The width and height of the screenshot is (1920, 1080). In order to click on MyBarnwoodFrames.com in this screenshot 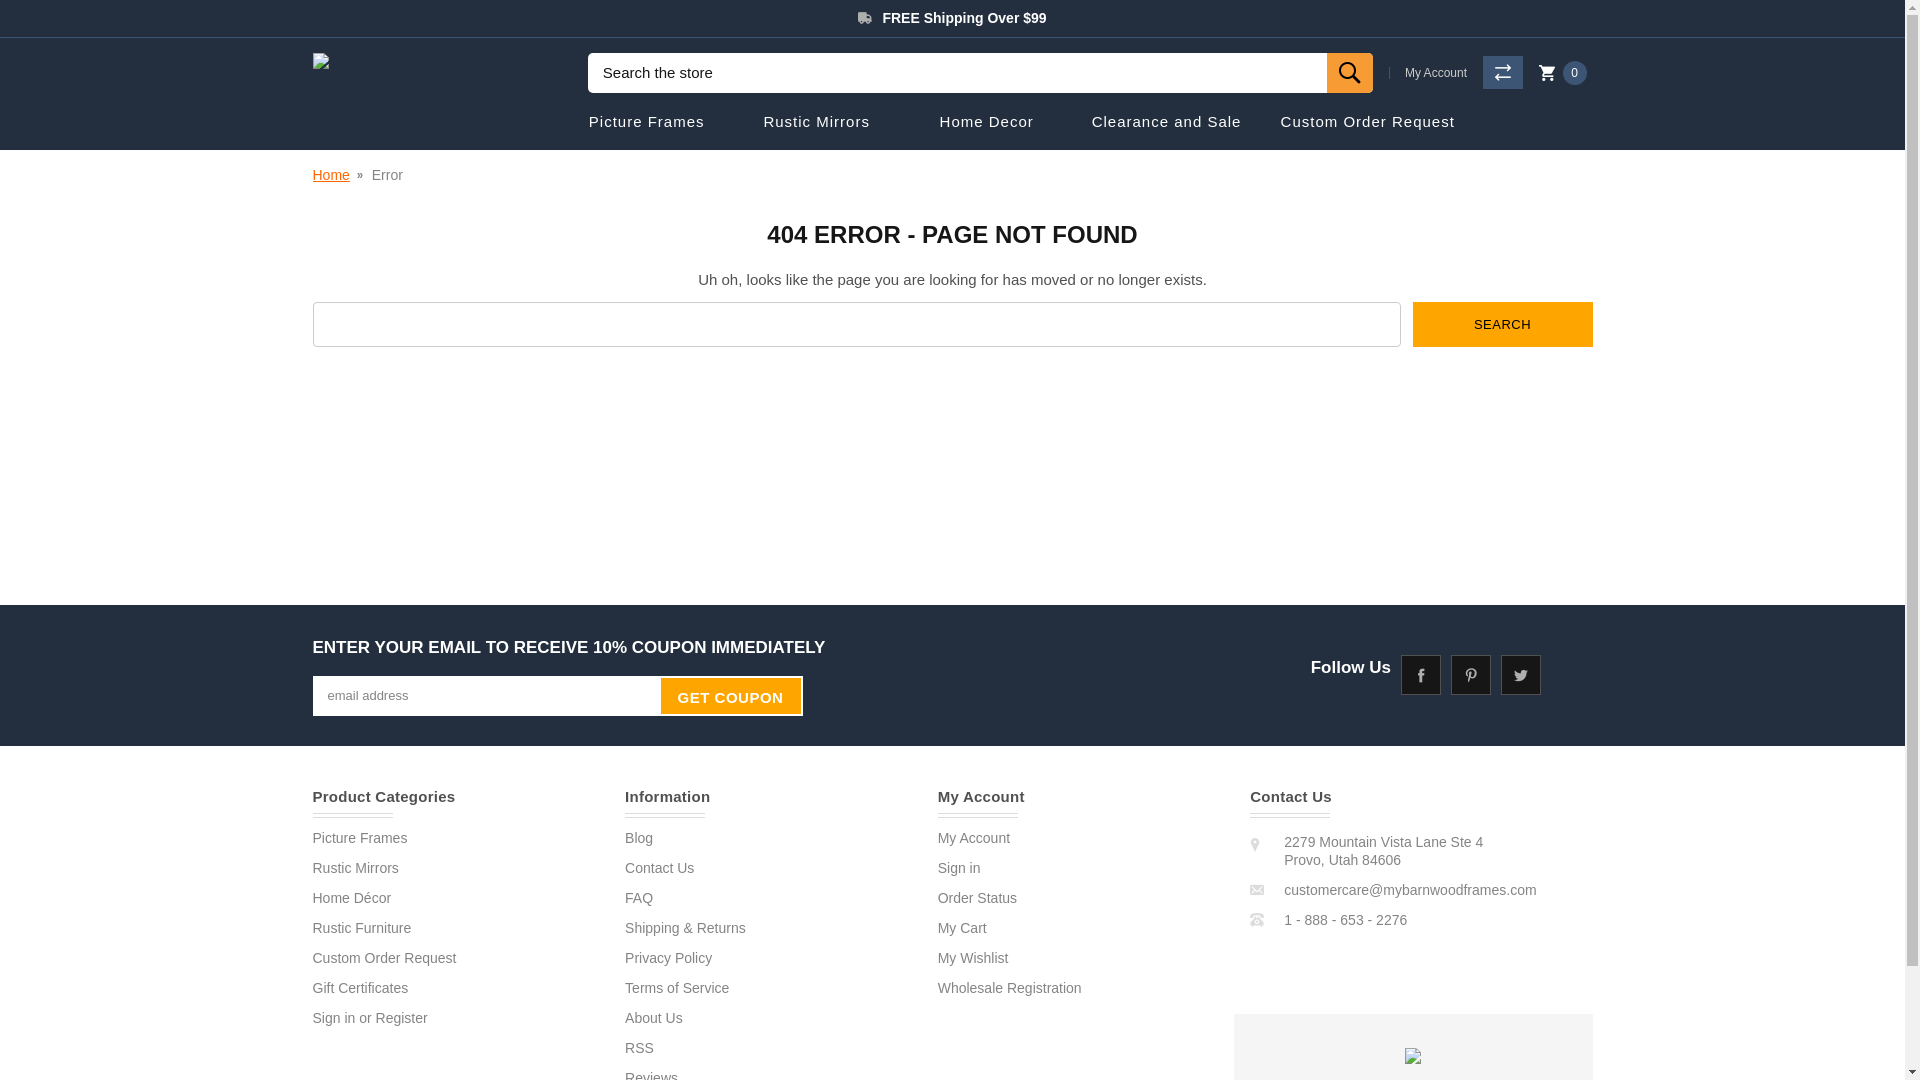, I will do `click(320, 60)`.